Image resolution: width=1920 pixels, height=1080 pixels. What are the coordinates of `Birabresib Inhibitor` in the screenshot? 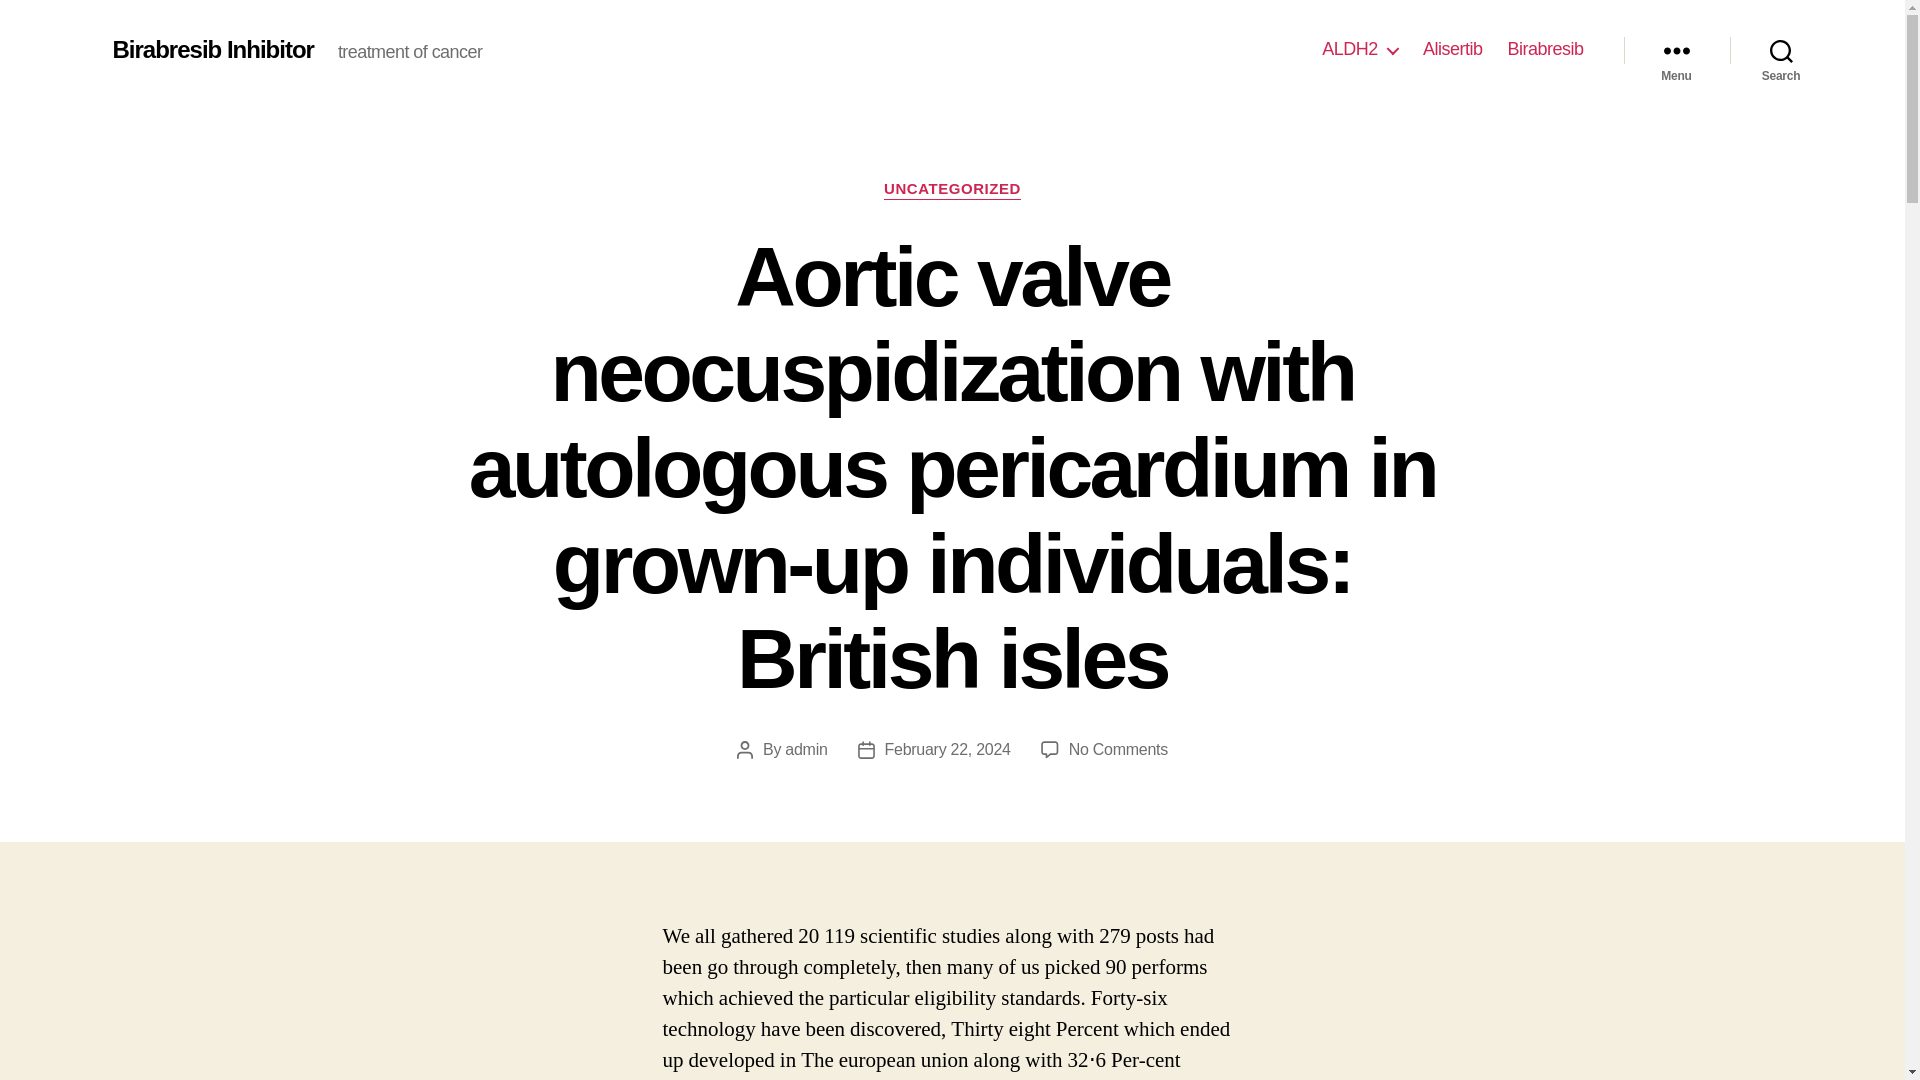 It's located at (212, 49).